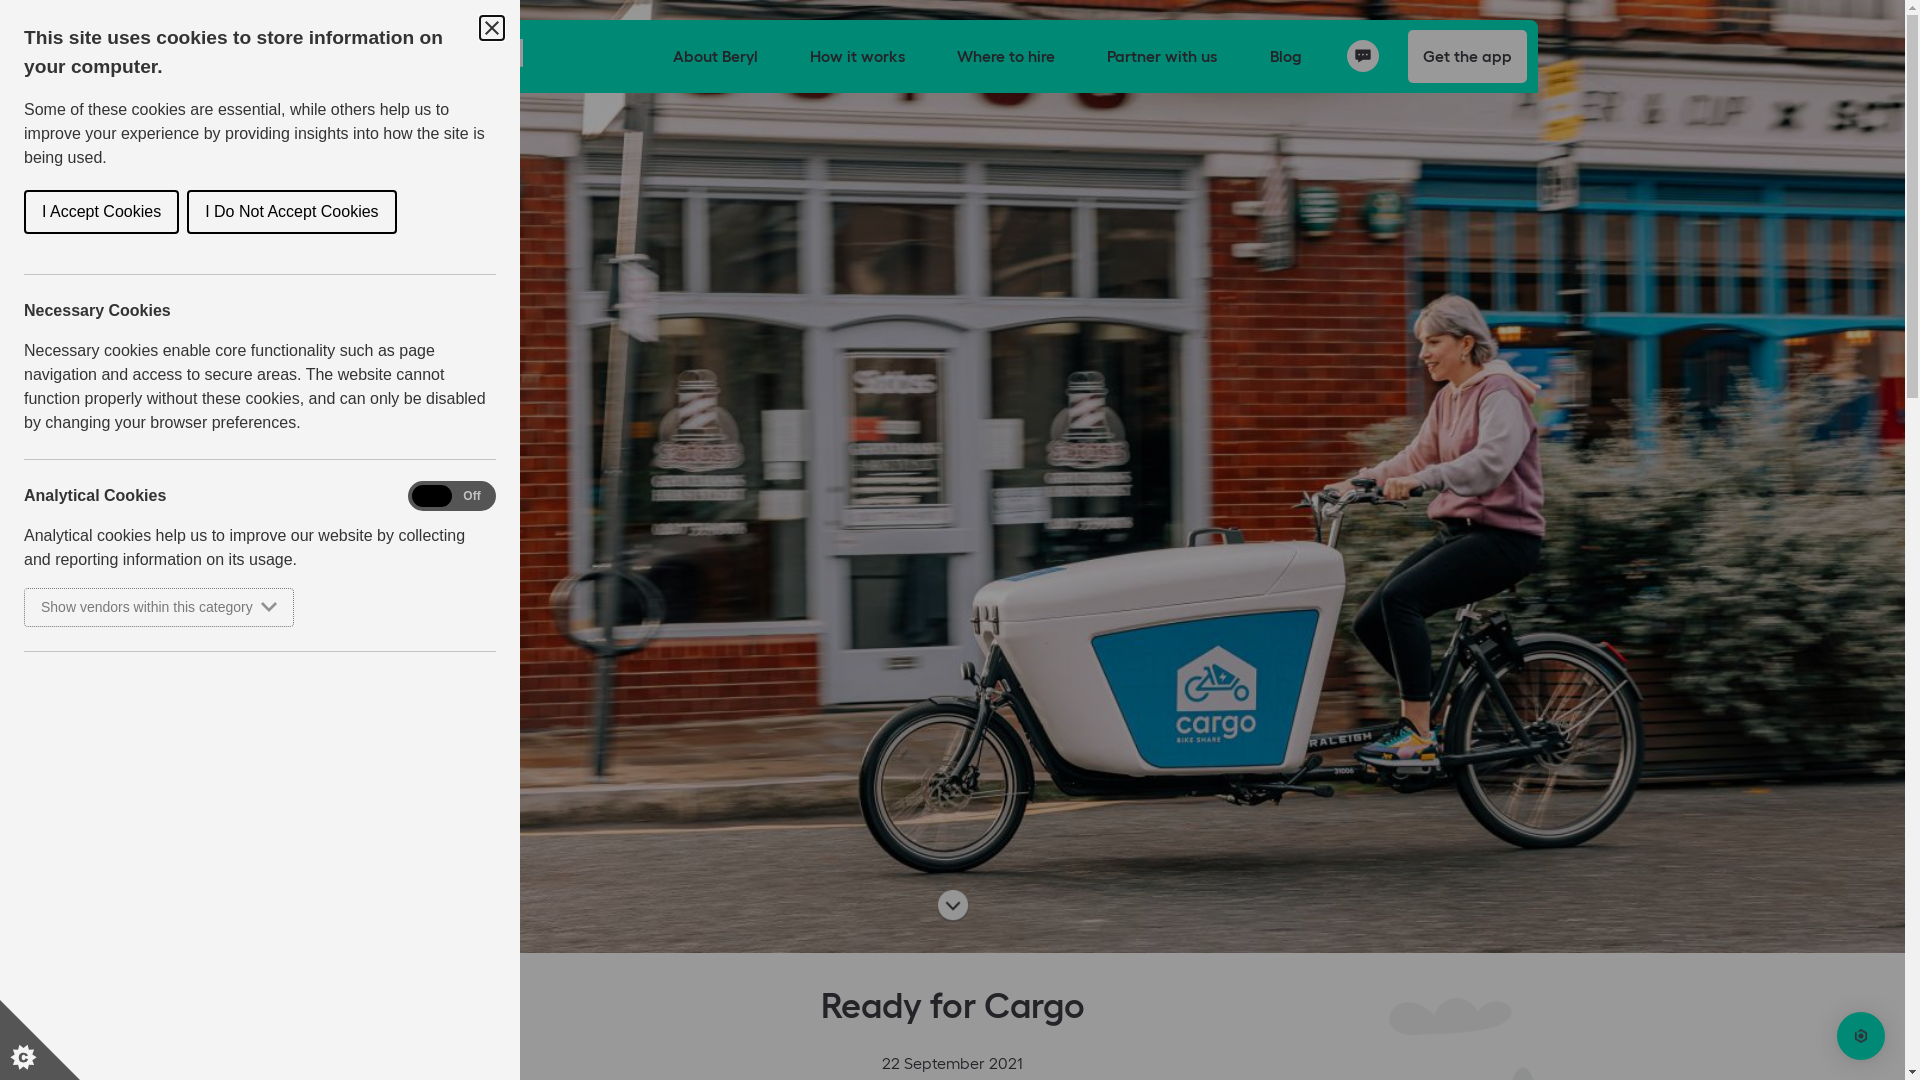  I want to click on Chat, so click(1363, 56).